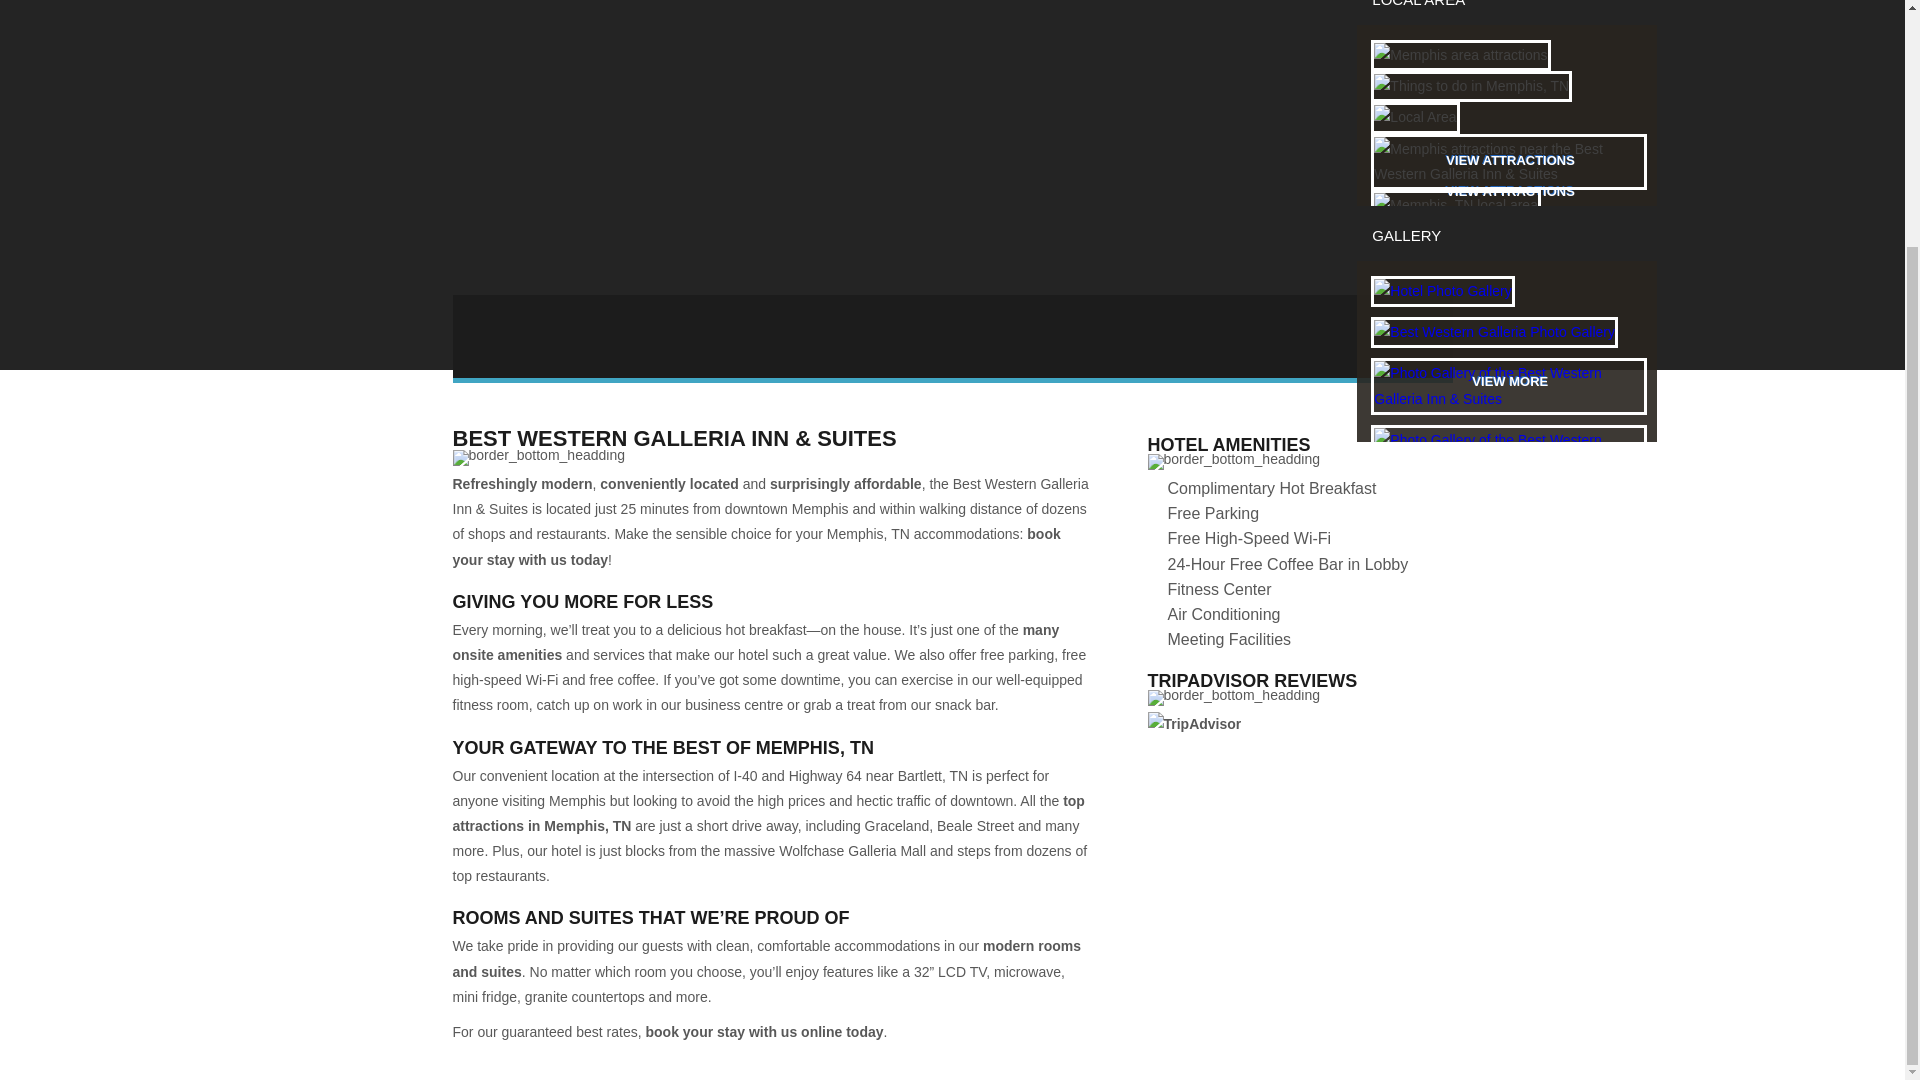 The height and width of the screenshot is (1080, 1920). What do you see at coordinates (1510, 222) in the screenshot?
I see `VIEW ATTRACTIONS` at bounding box center [1510, 222].